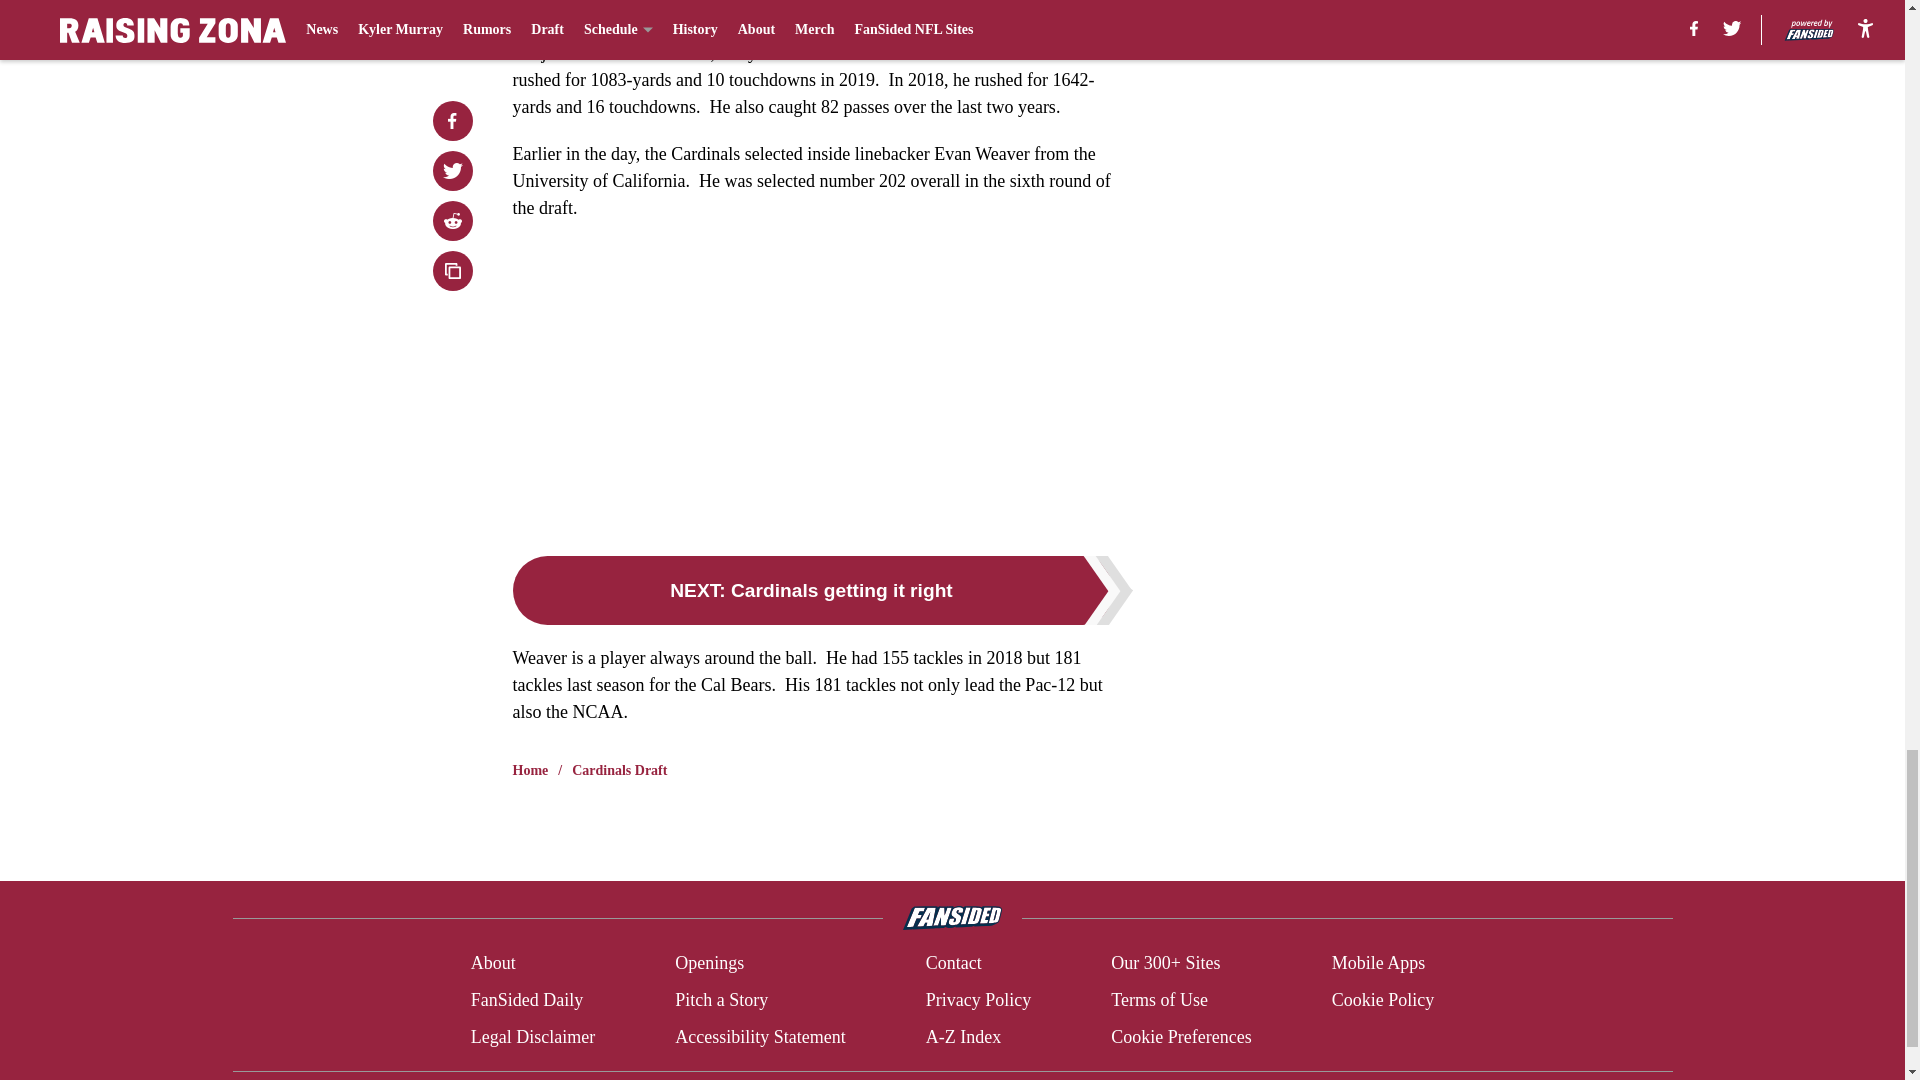  What do you see at coordinates (619, 770) in the screenshot?
I see `Cardinals Draft` at bounding box center [619, 770].